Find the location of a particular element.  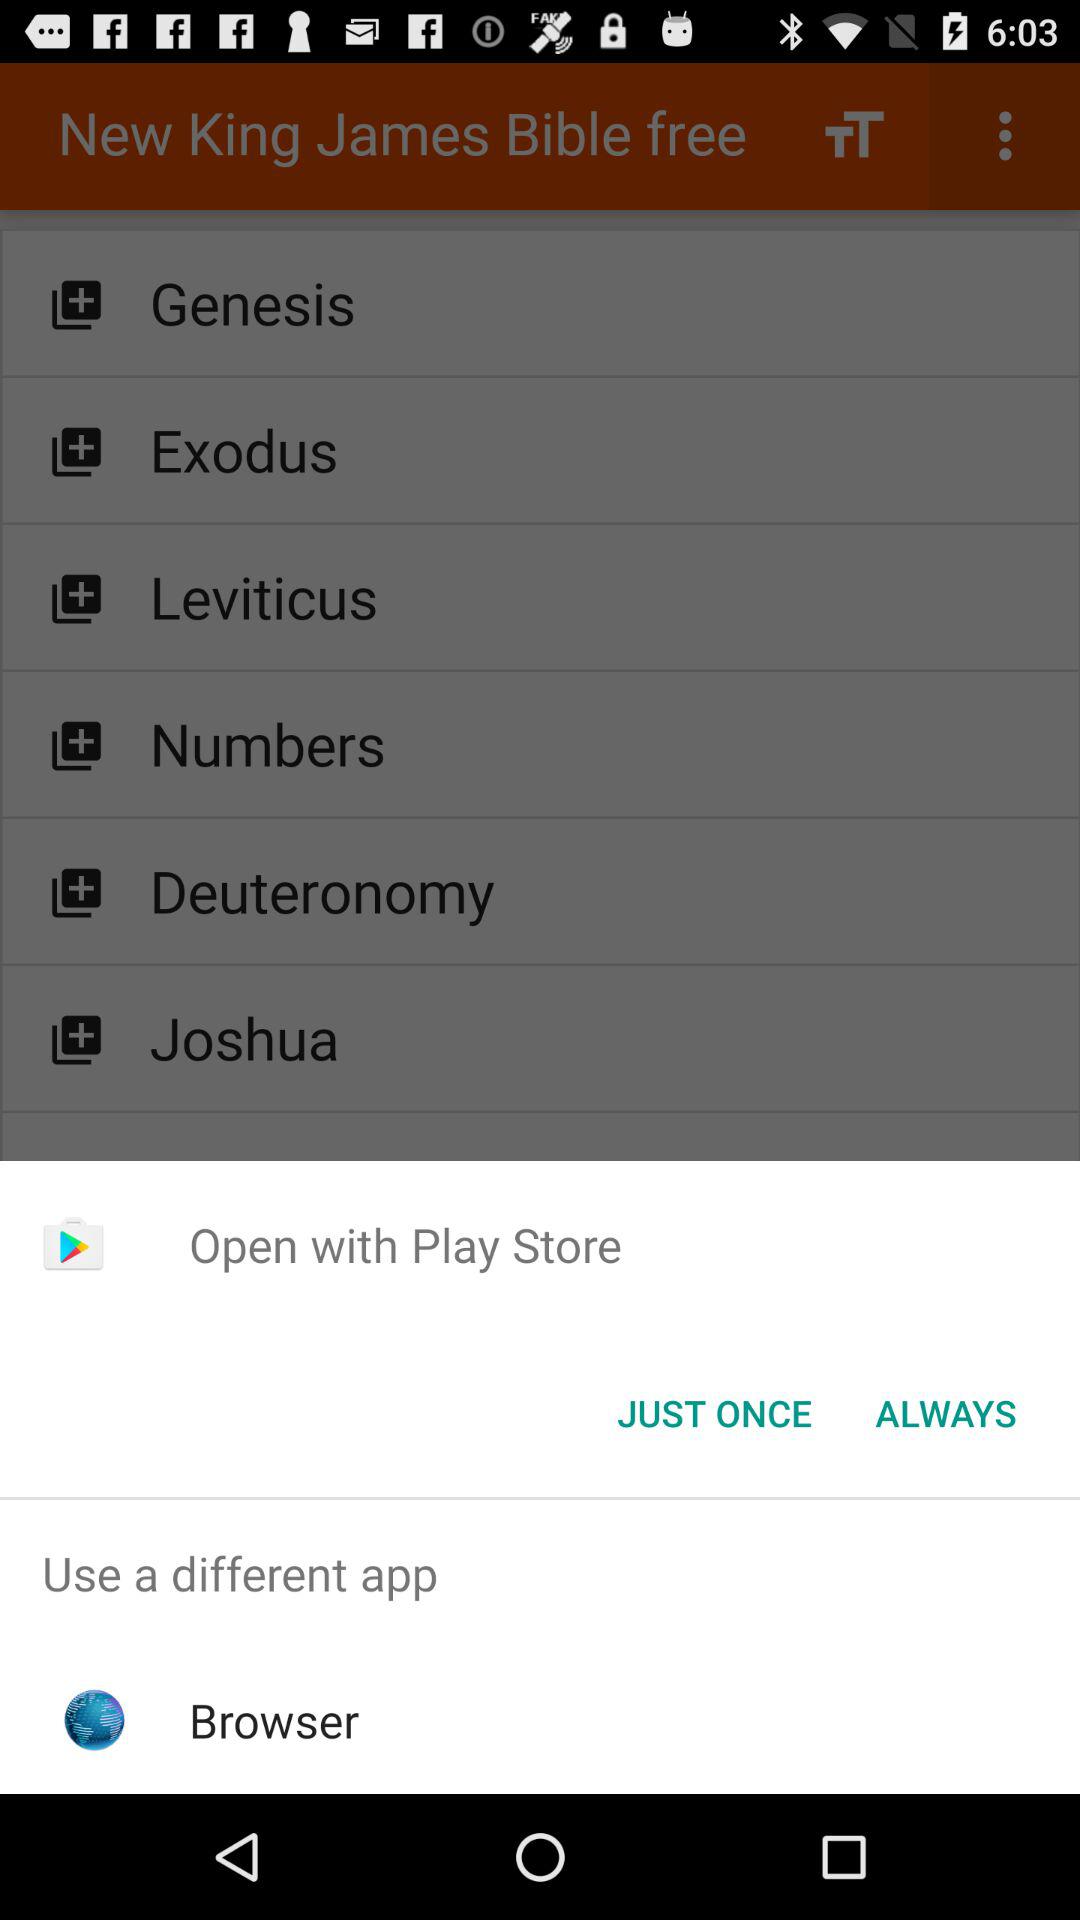

open the button to the left of the always icon is located at coordinates (714, 1413).